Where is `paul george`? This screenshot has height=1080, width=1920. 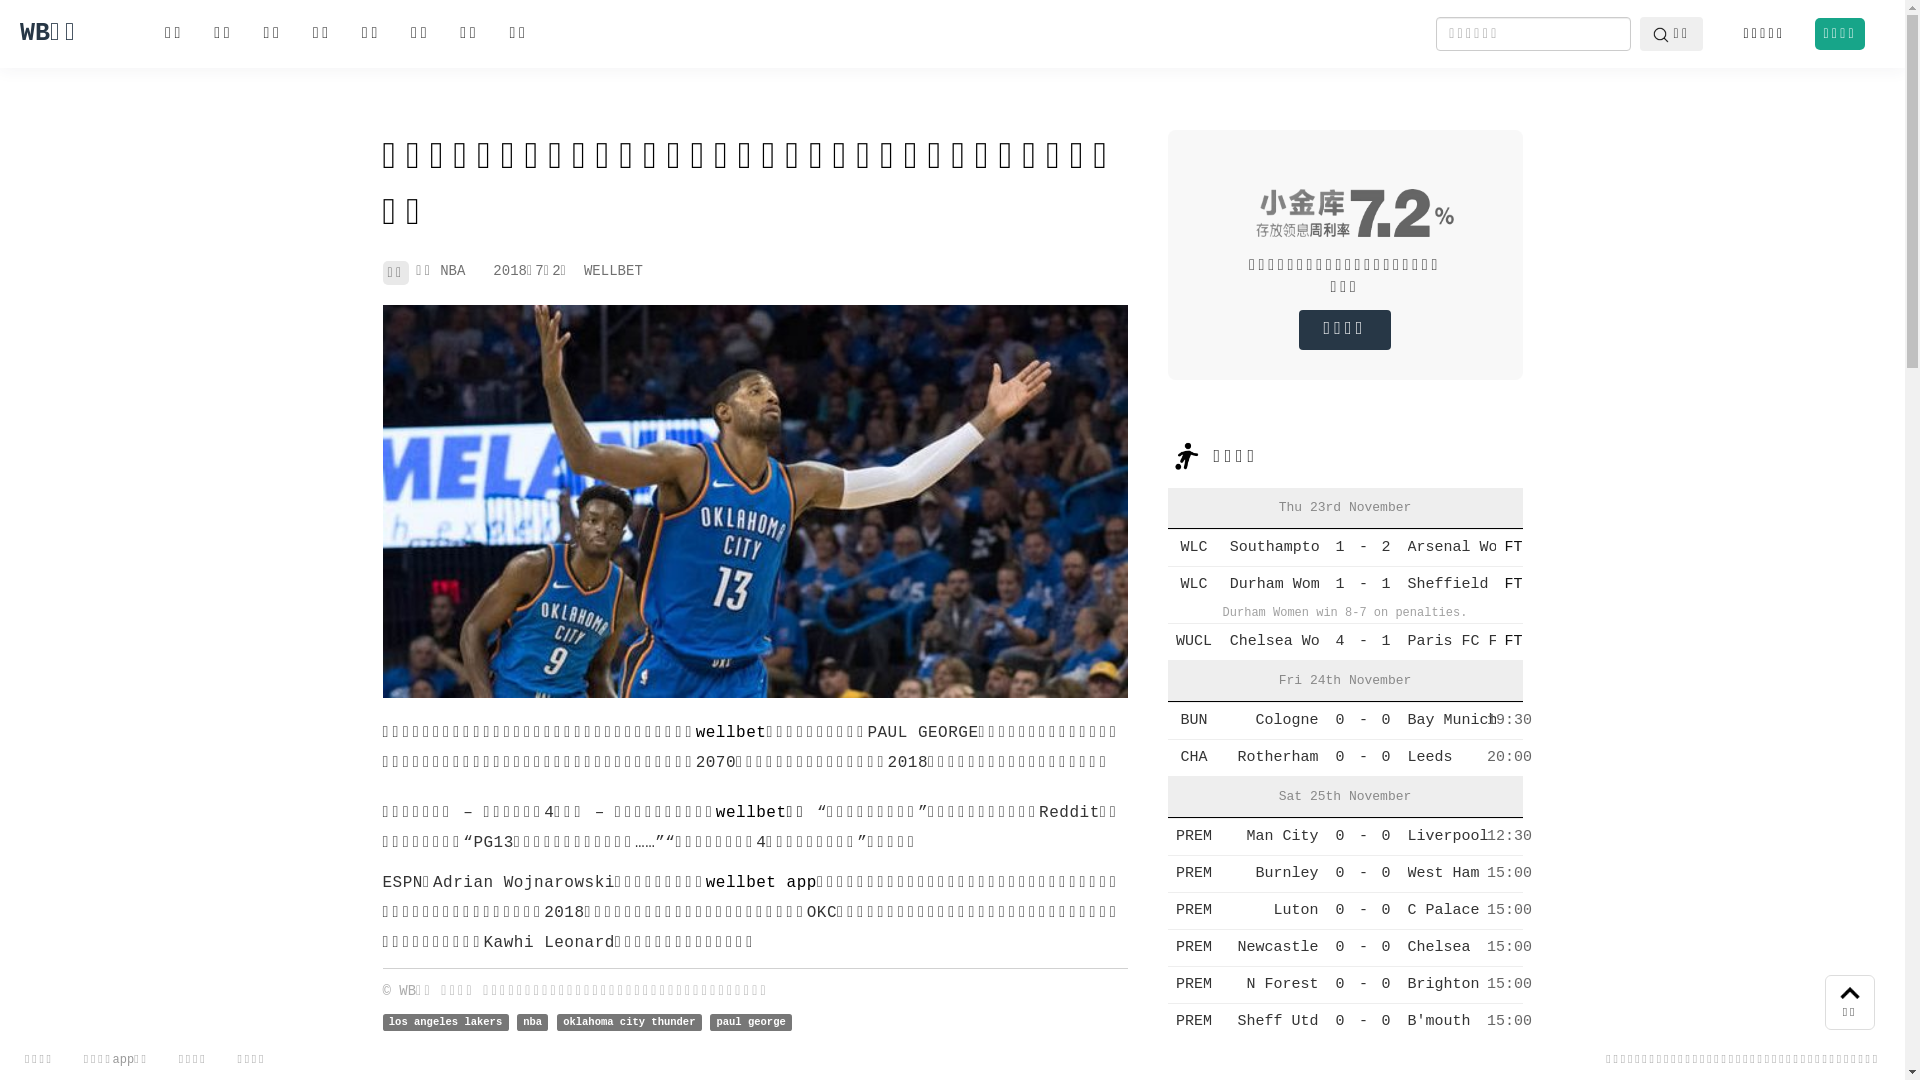 paul george is located at coordinates (751, 1022).